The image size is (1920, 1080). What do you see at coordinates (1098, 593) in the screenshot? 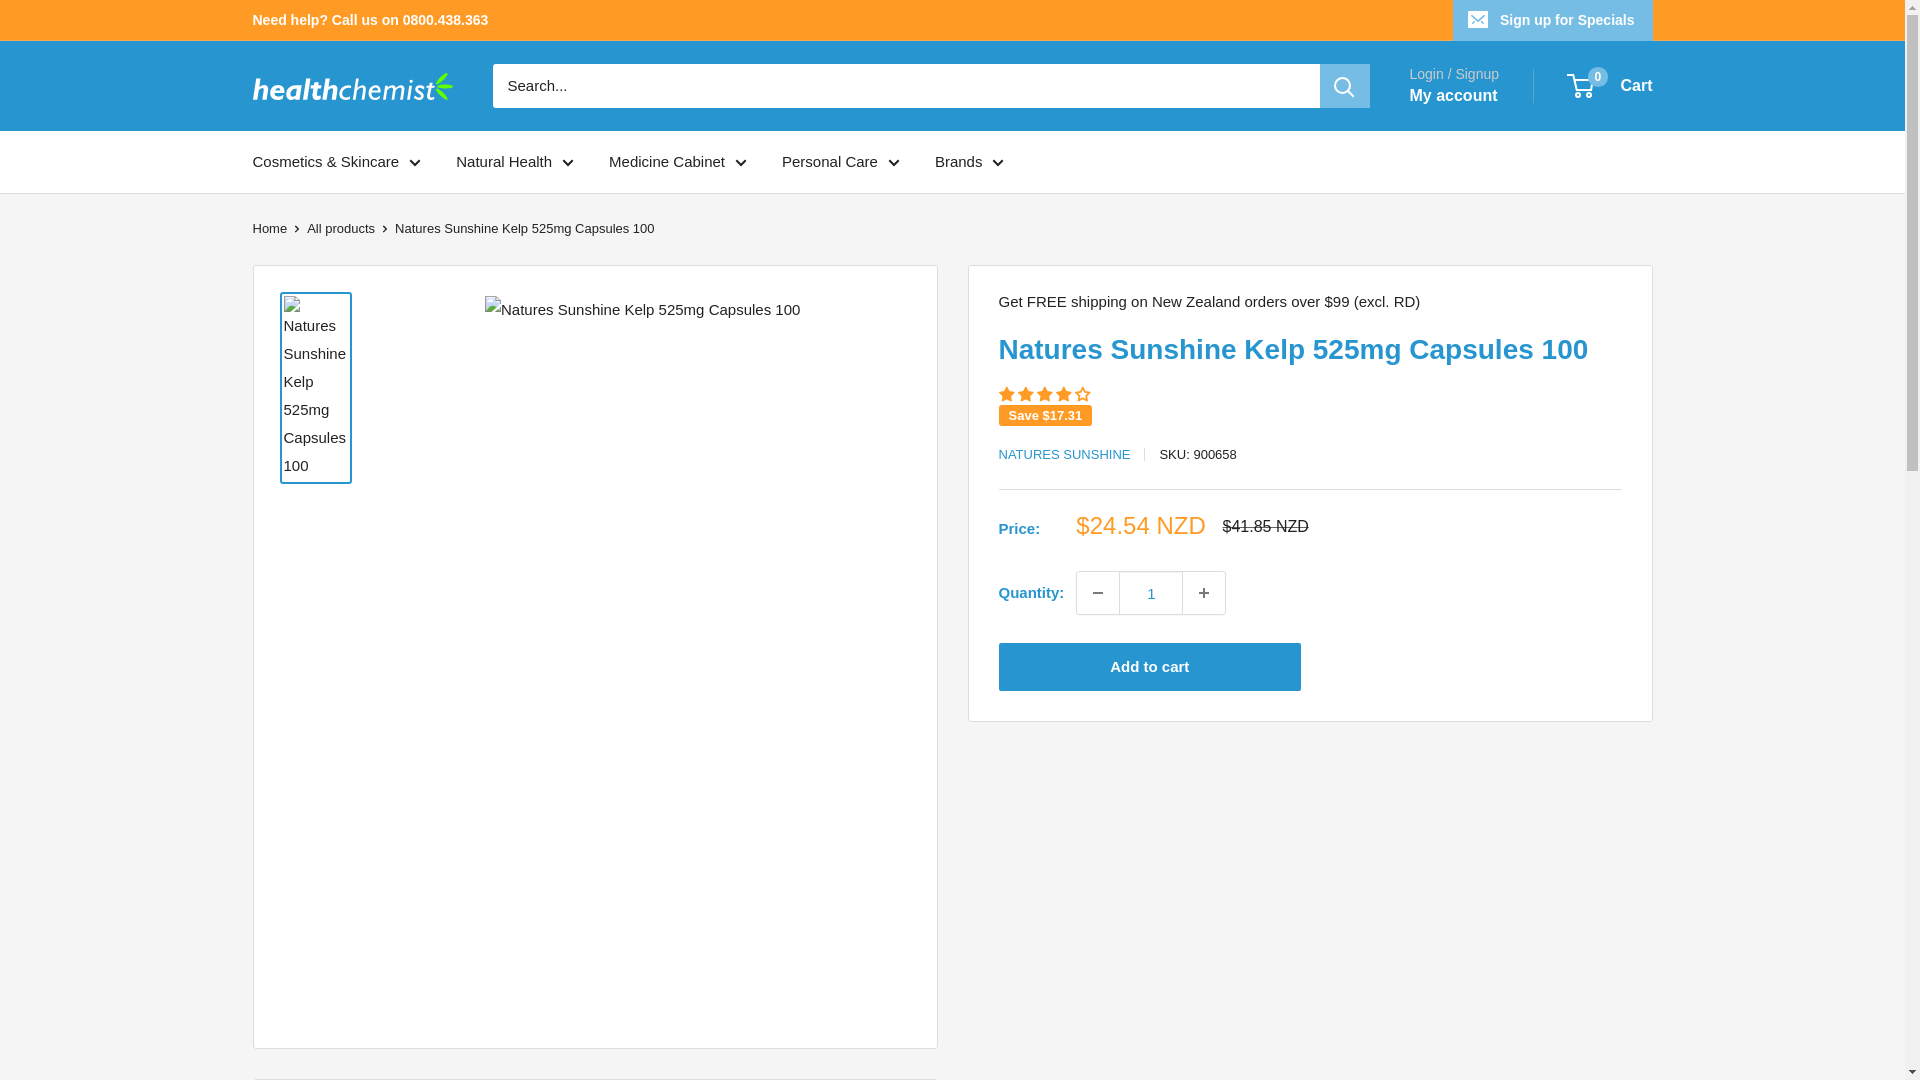
I see `Decrease quantity by 1` at bounding box center [1098, 593].